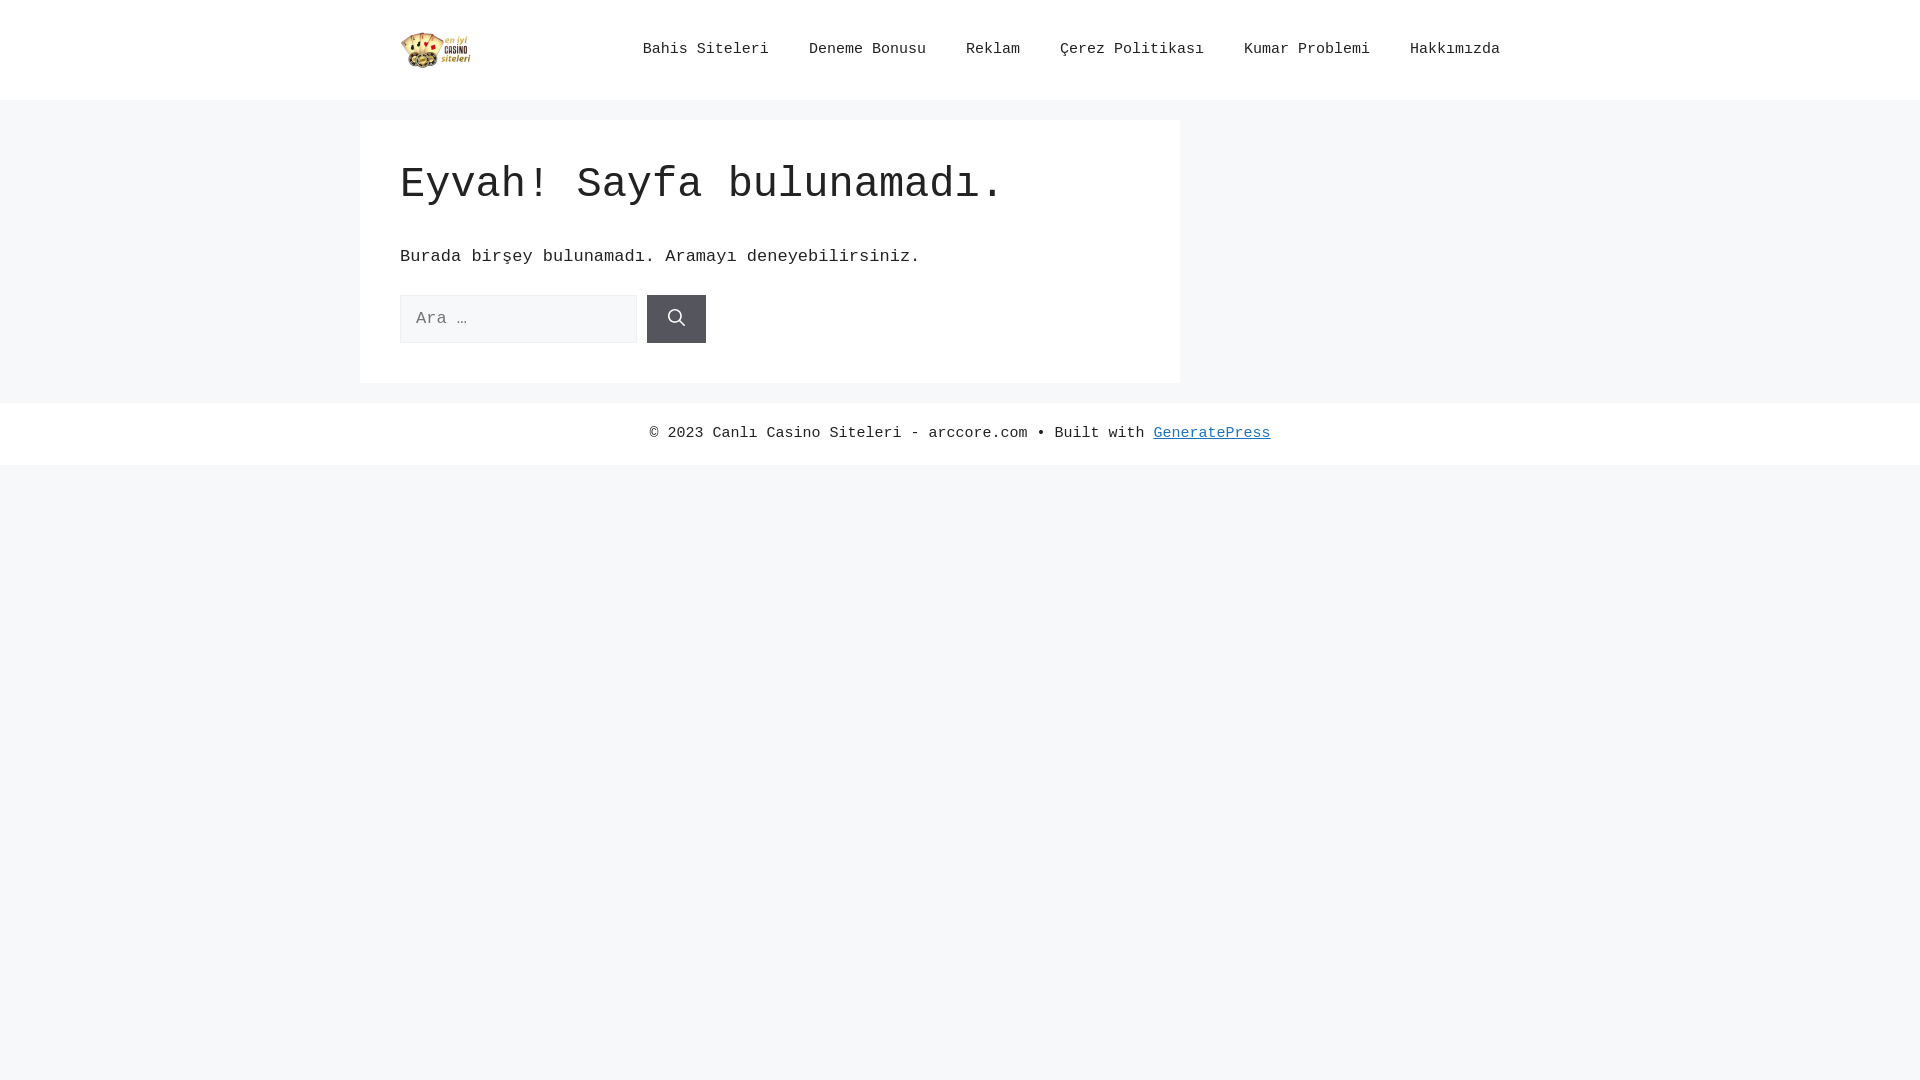  I want to click on Kumar Problemi, so click(1307, 50).